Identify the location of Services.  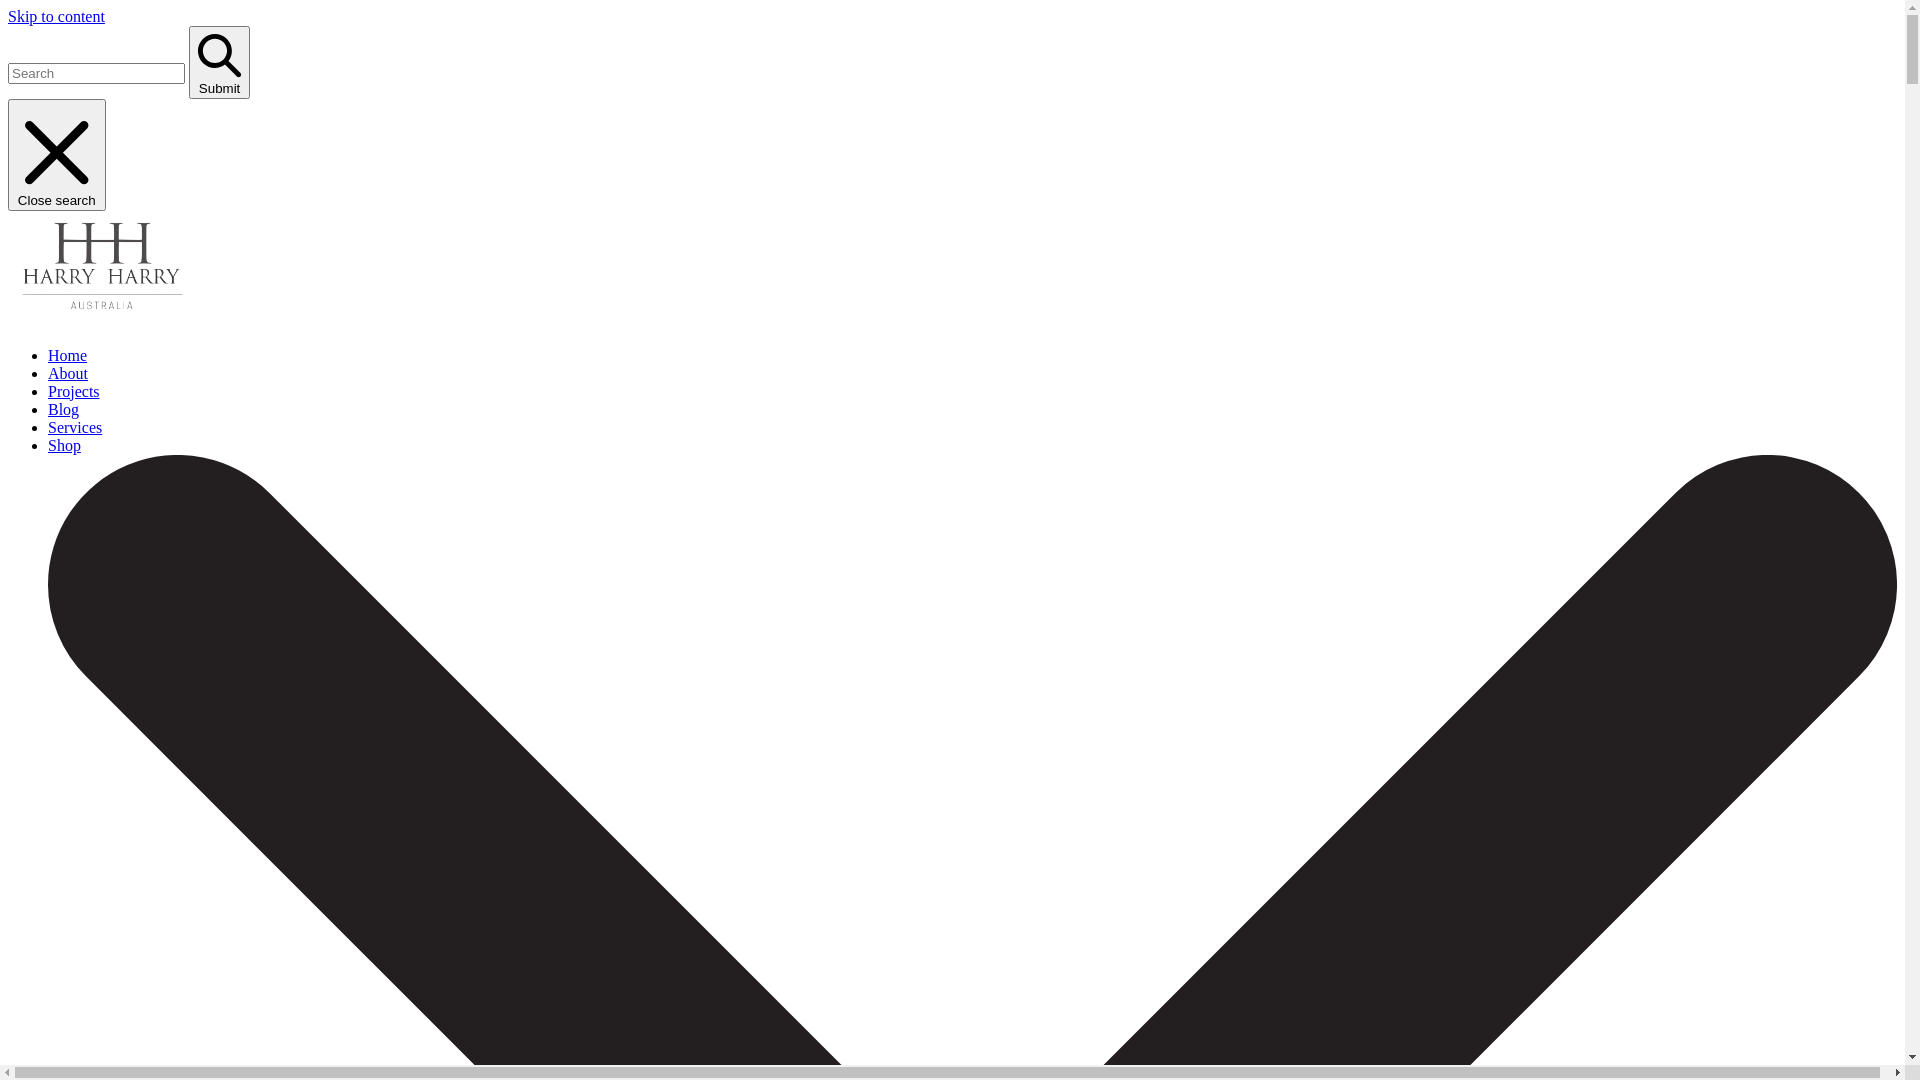
(75, 426).